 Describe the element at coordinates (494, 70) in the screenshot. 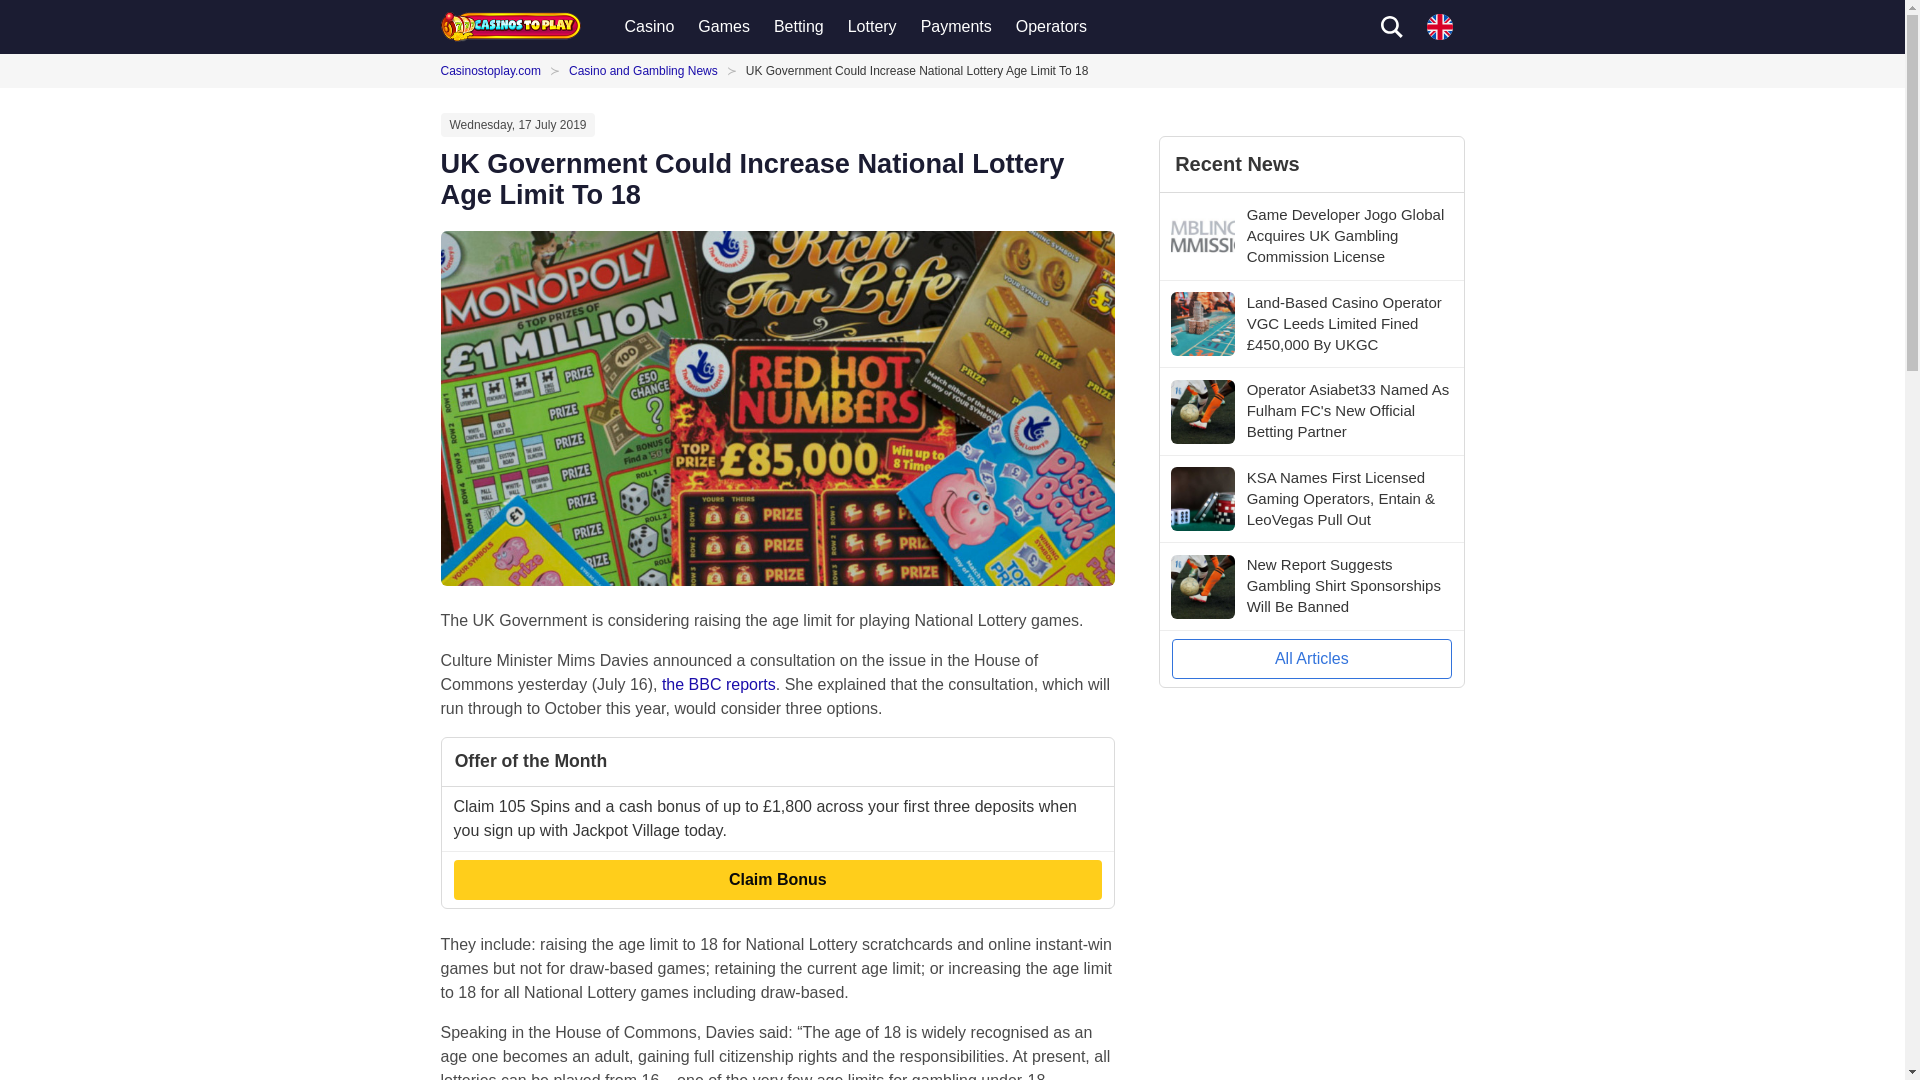

I see `Casinostoplay.com` at that location.